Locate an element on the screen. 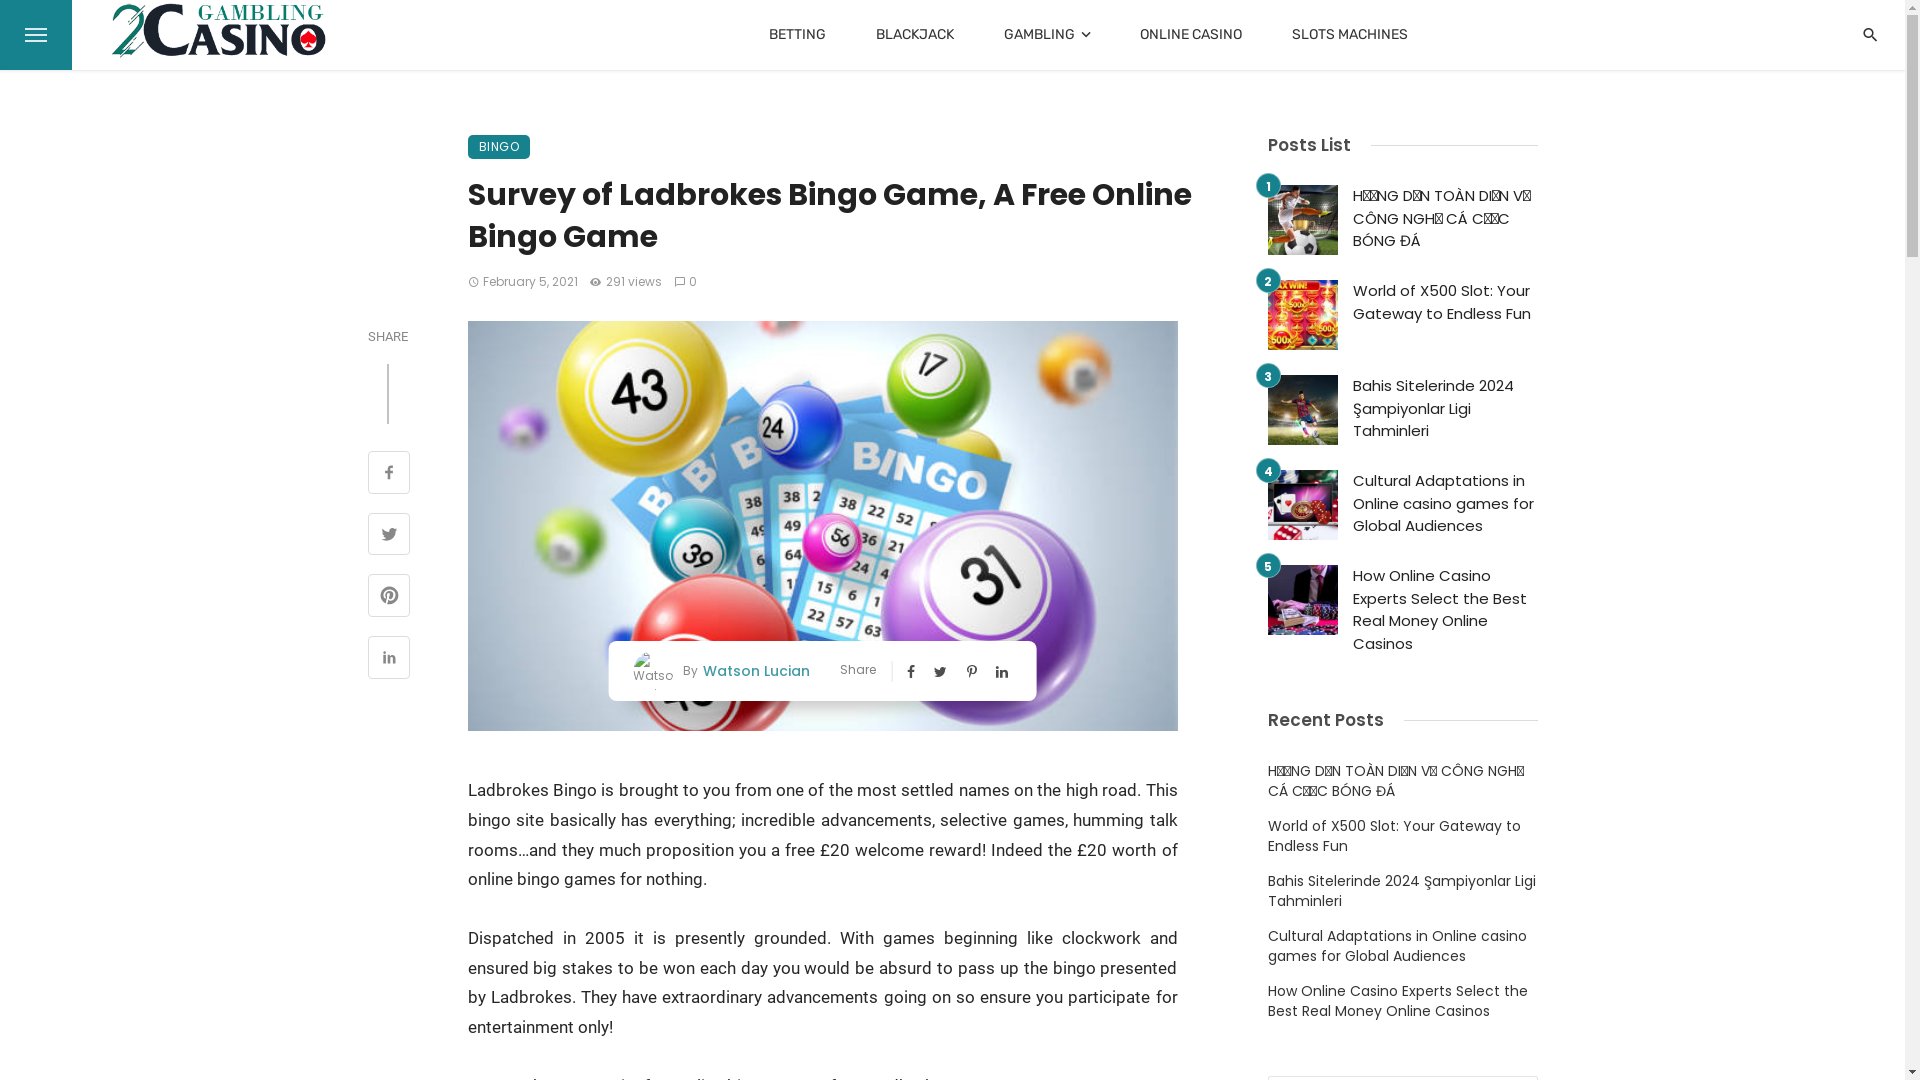 Image resolution: width=1920 pixels, height=1080 pixels. SLOTS MACHINES is located at coordinates (1350, 35).